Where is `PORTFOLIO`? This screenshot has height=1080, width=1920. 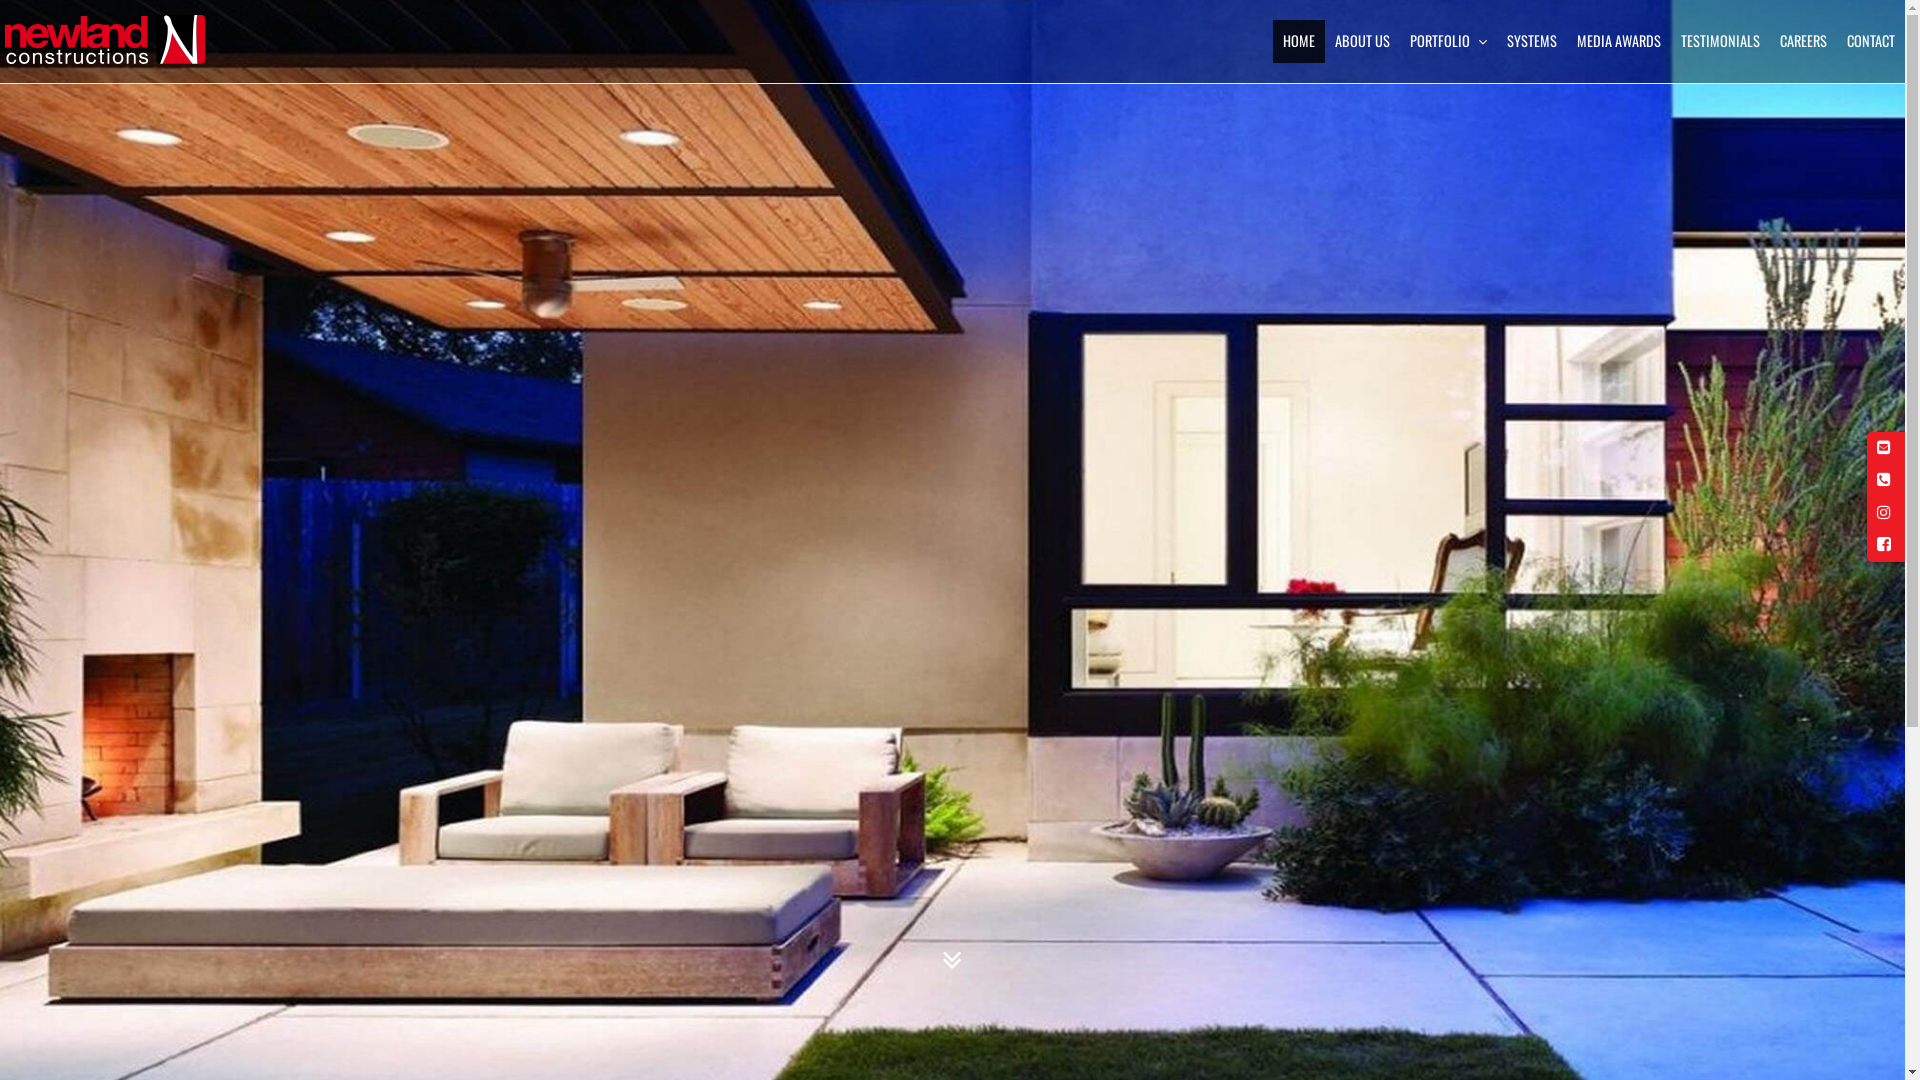
PORTFOLIO is located at coordinates (1448, 41).